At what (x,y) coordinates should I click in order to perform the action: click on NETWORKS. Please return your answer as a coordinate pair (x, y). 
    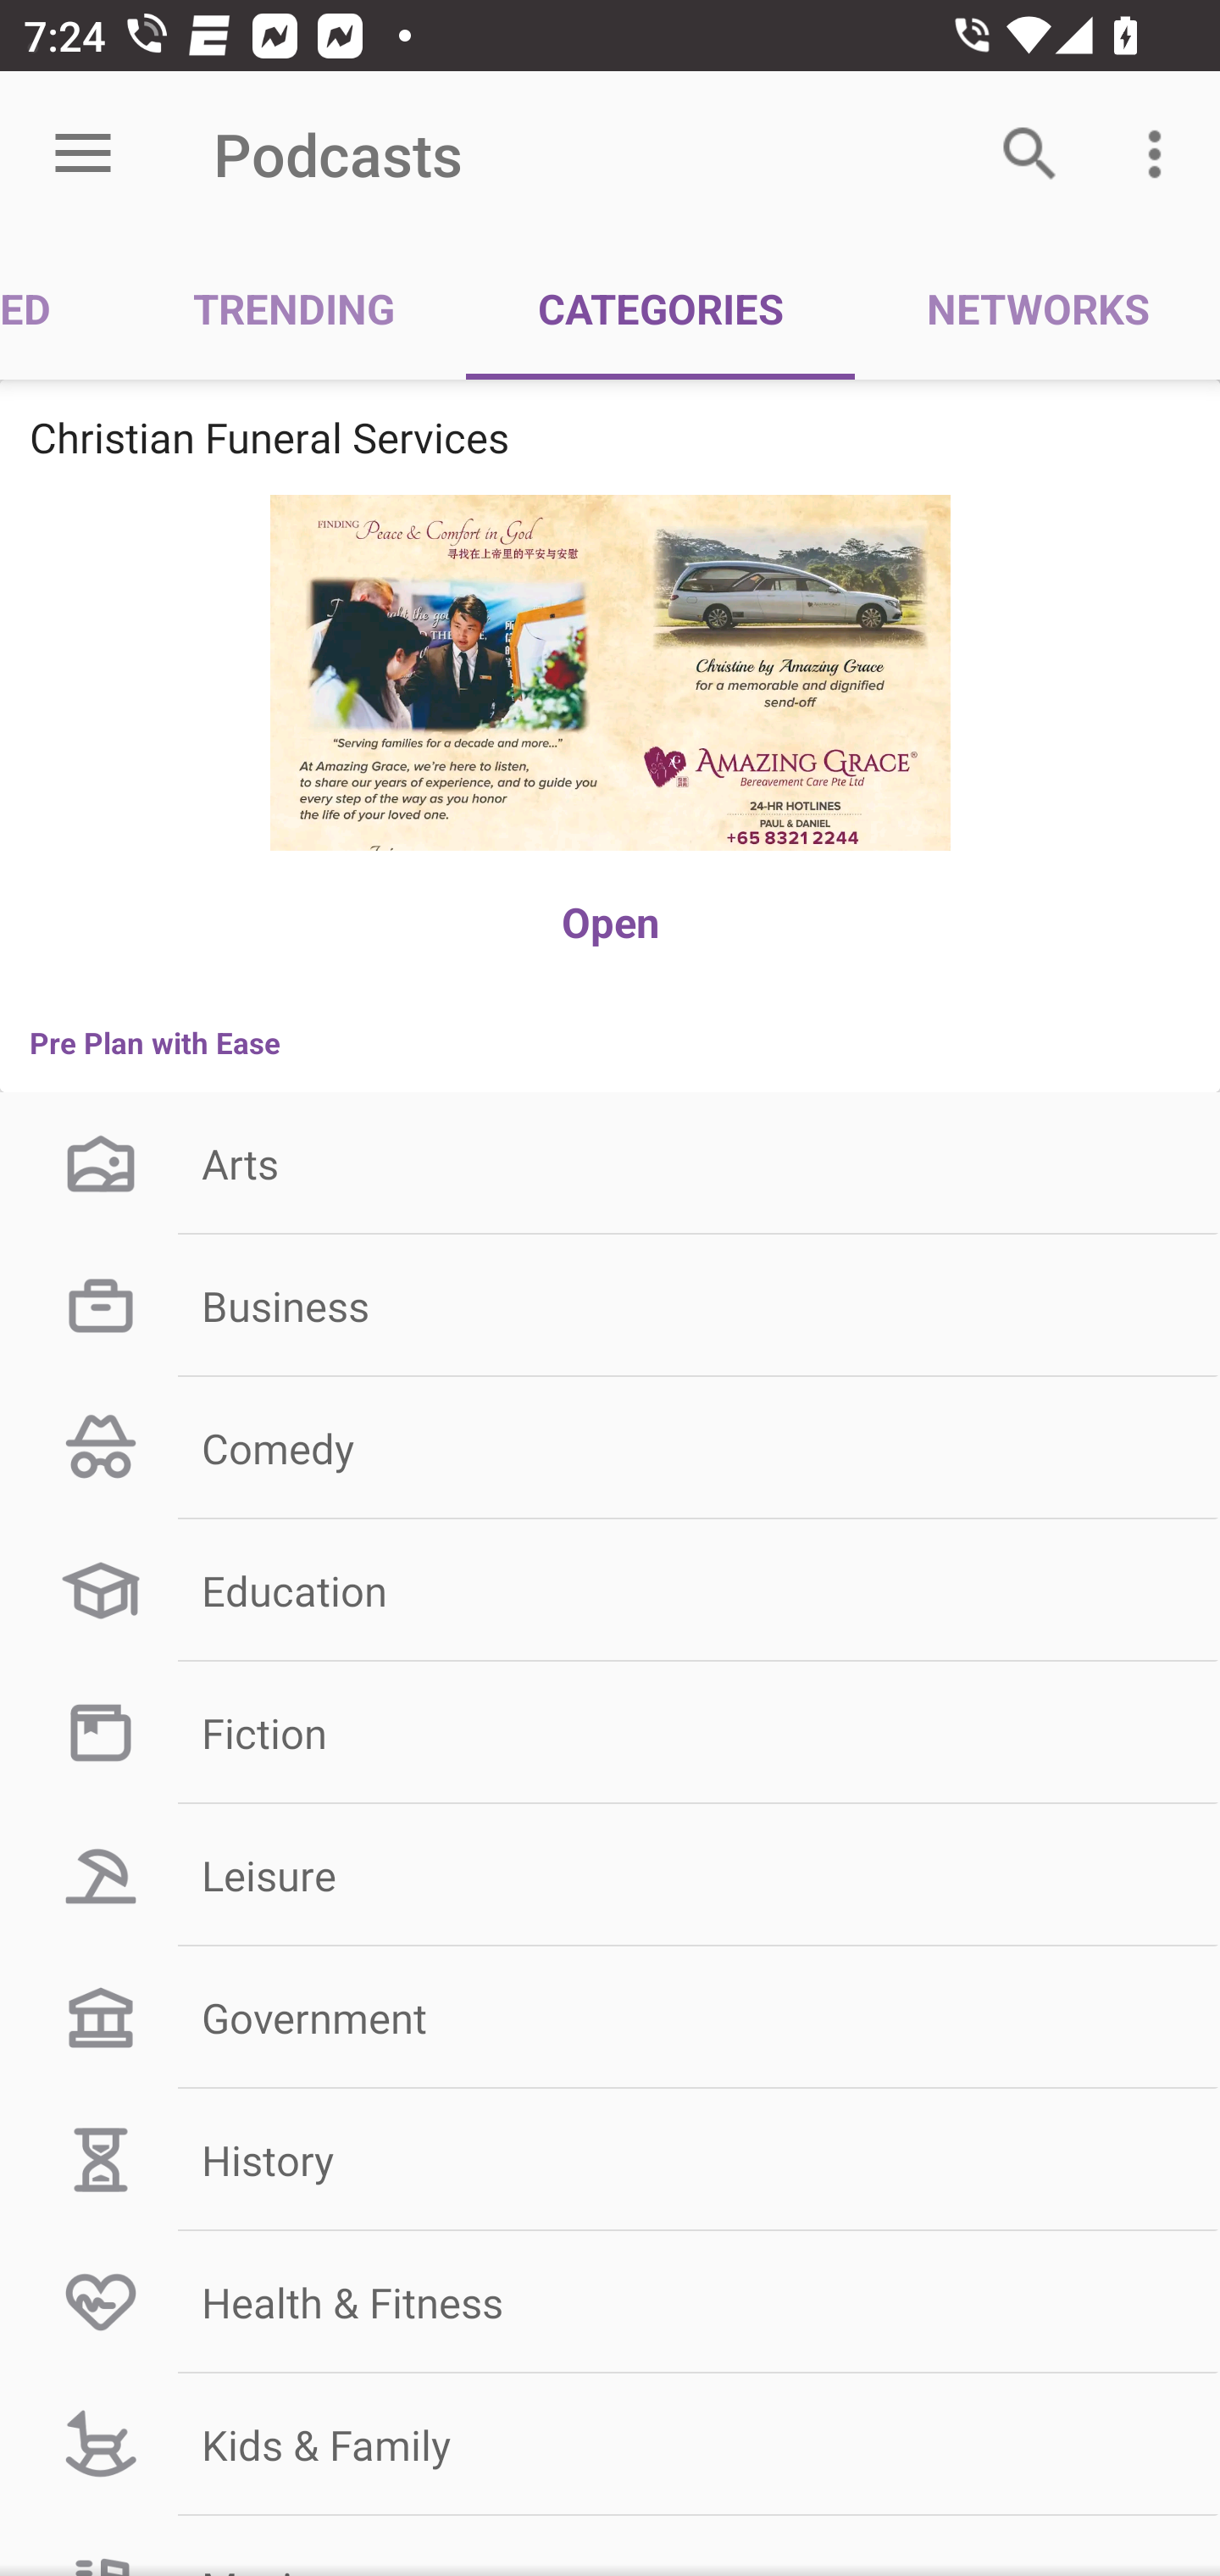
    Looking at the image, I should click on (1037, 307).